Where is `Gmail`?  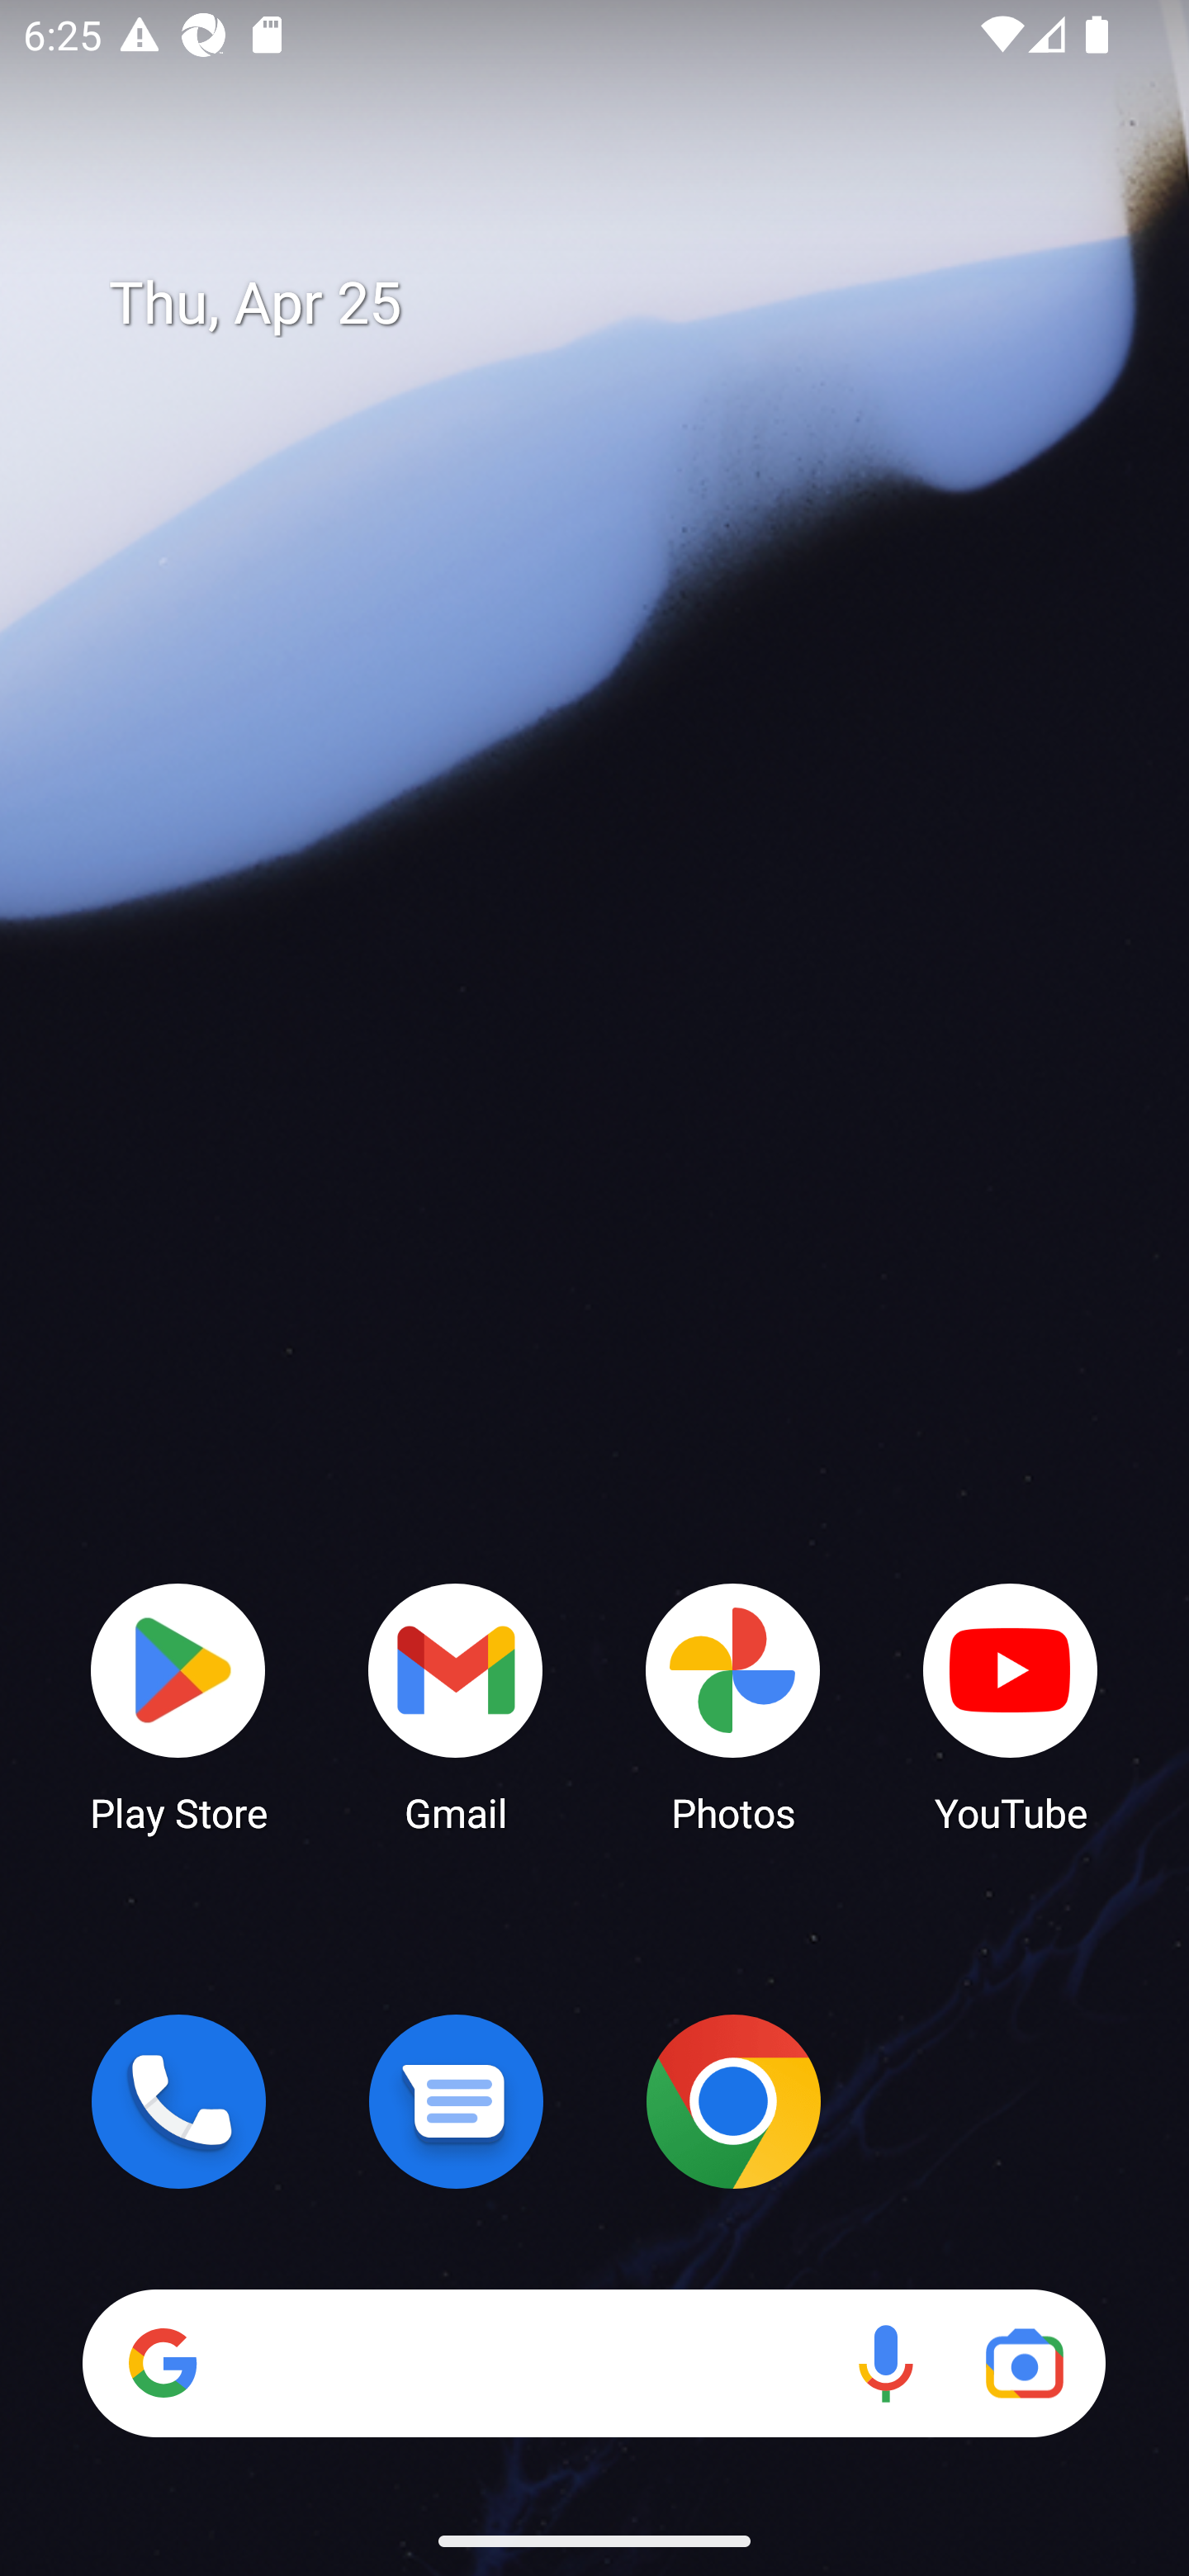 Gmail is located at coordinates (456, 1706).